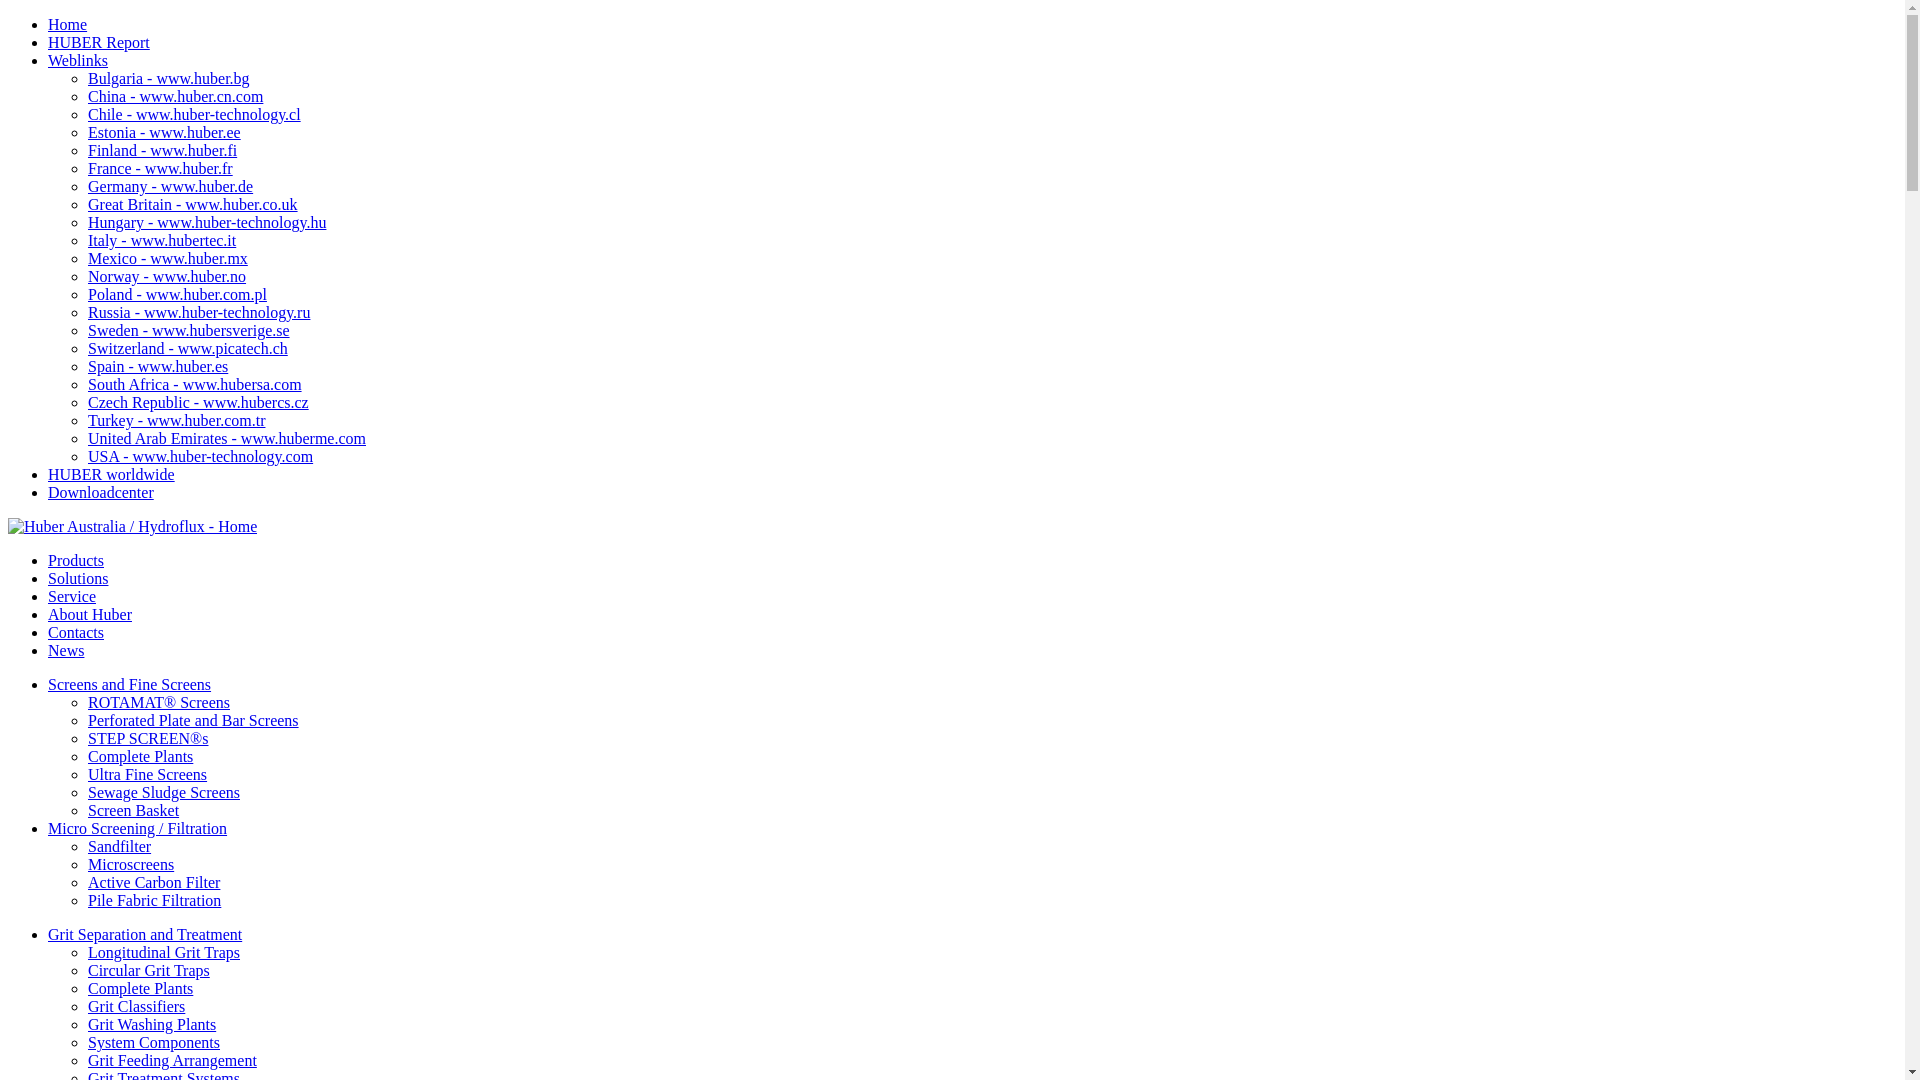 The width and height of the screenshot is (1920, 1080). I want to click on Germany - www.huber.de, so click(170, 186).